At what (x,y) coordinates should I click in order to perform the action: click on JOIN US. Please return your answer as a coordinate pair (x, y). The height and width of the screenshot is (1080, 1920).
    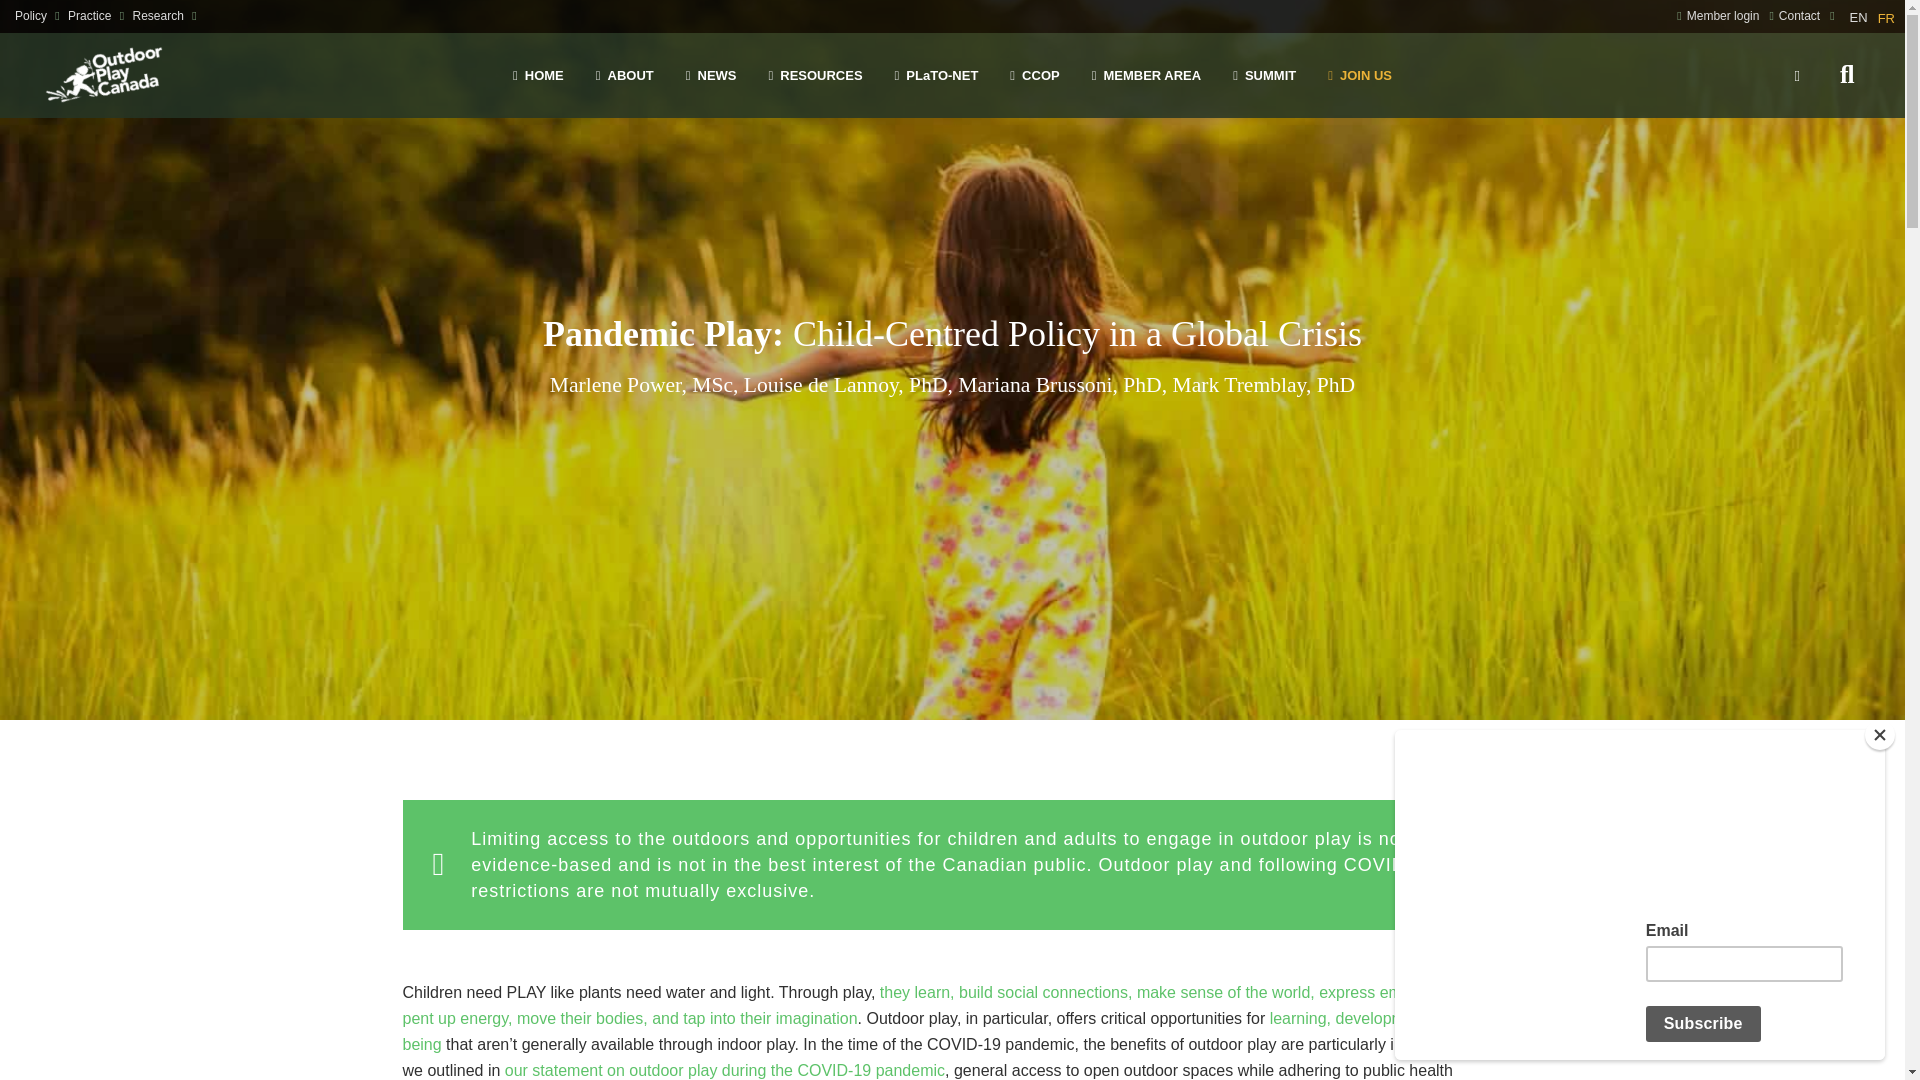
    Looking at the image, I should click on (1359, 75).